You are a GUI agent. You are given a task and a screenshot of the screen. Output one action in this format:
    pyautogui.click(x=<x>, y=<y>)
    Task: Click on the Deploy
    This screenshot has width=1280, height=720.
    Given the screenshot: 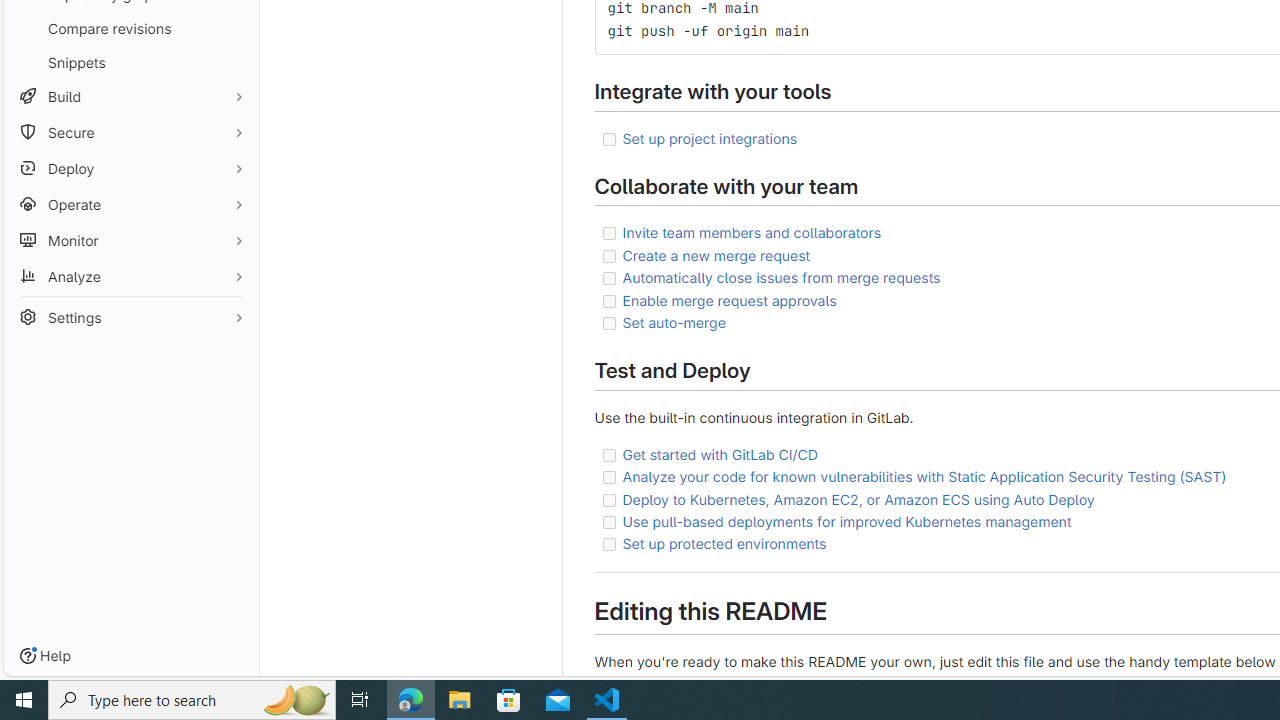 What is the action you would take?
    pyautogui.click(x=130, y=168)
    